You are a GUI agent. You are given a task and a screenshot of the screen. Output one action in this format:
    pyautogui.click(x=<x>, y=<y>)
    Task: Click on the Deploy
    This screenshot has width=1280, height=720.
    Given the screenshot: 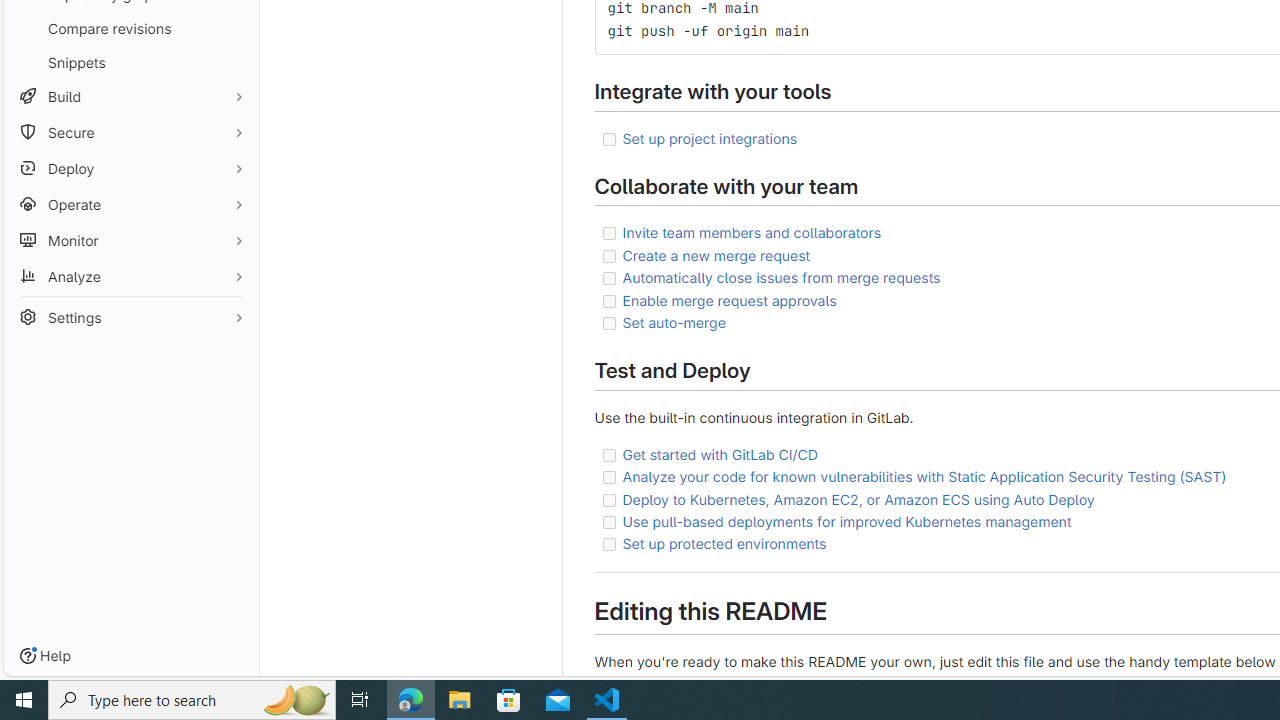 What is the action you would take?
    pyautogui.click(x=130, y=168)
    